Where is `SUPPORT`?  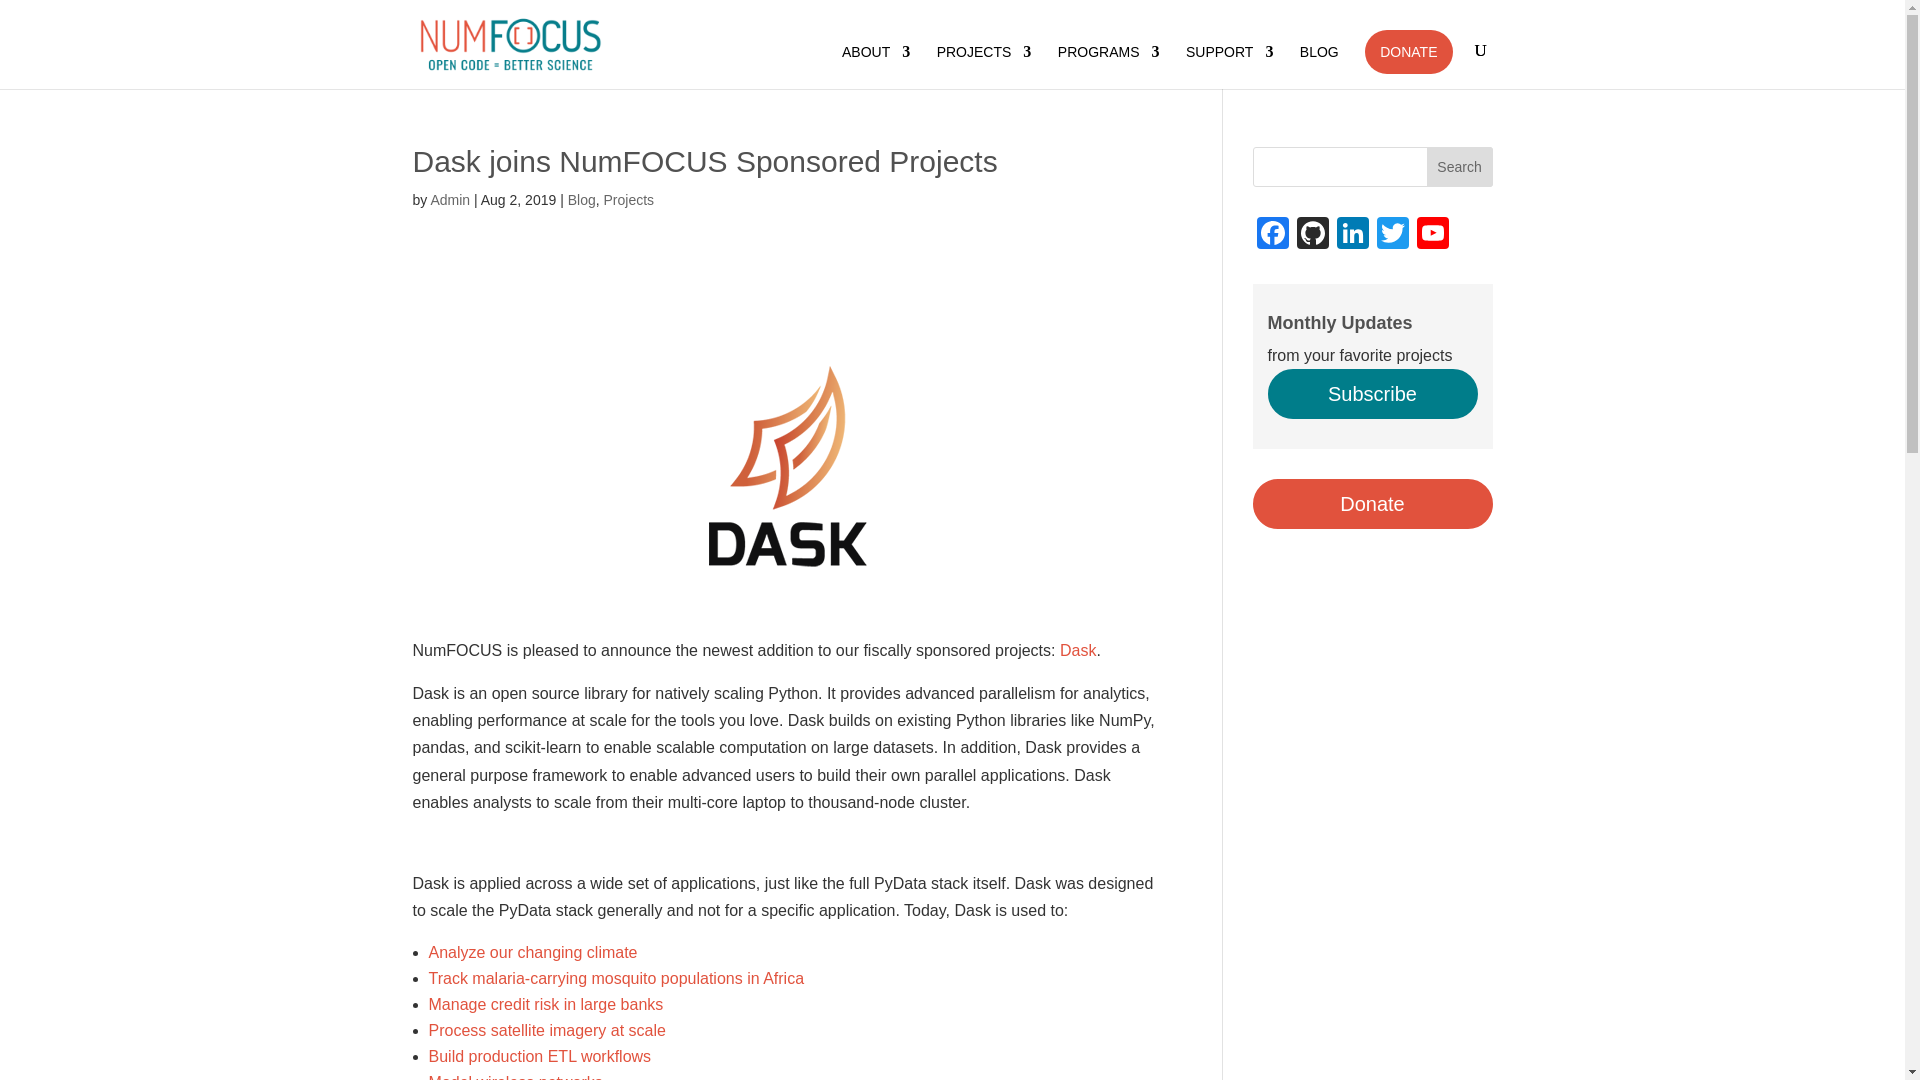 SUPPORT is located at coordinates (1229, 66).